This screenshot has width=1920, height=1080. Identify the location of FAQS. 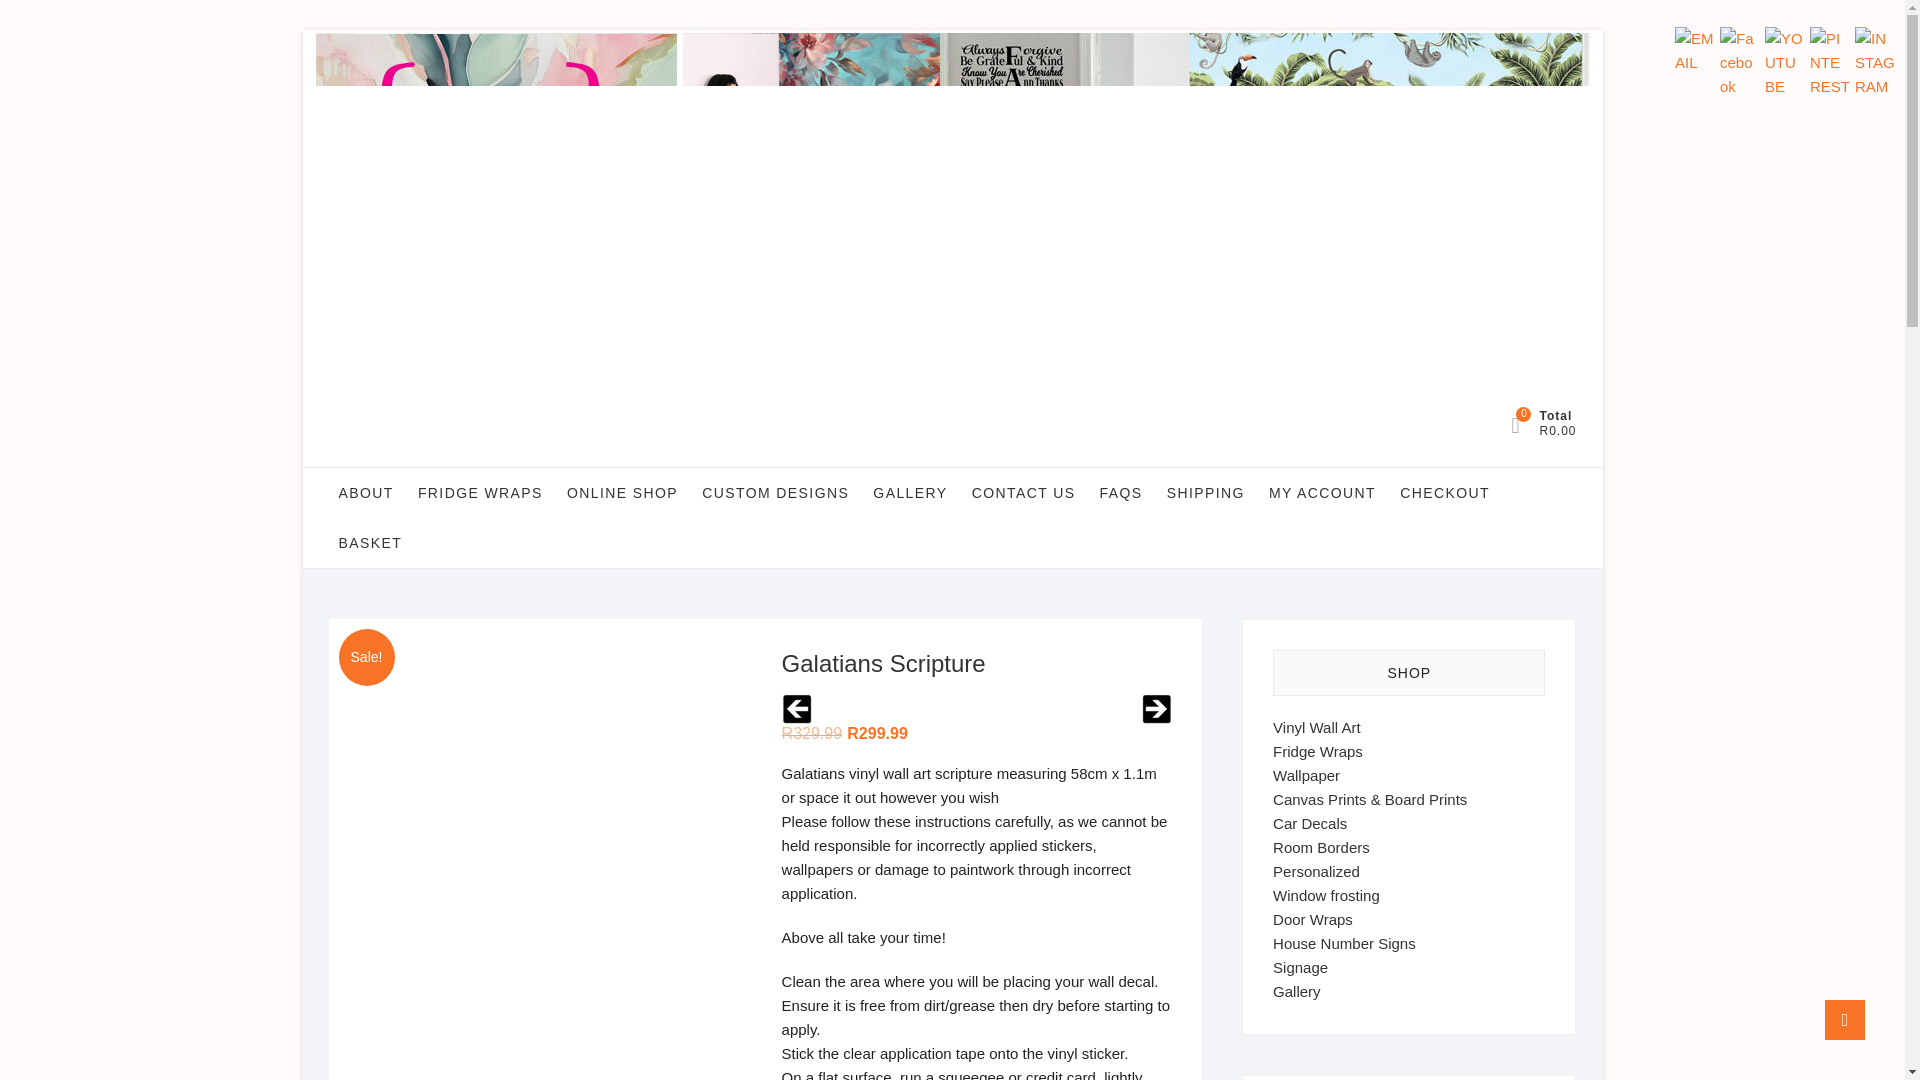
(1122, 492).